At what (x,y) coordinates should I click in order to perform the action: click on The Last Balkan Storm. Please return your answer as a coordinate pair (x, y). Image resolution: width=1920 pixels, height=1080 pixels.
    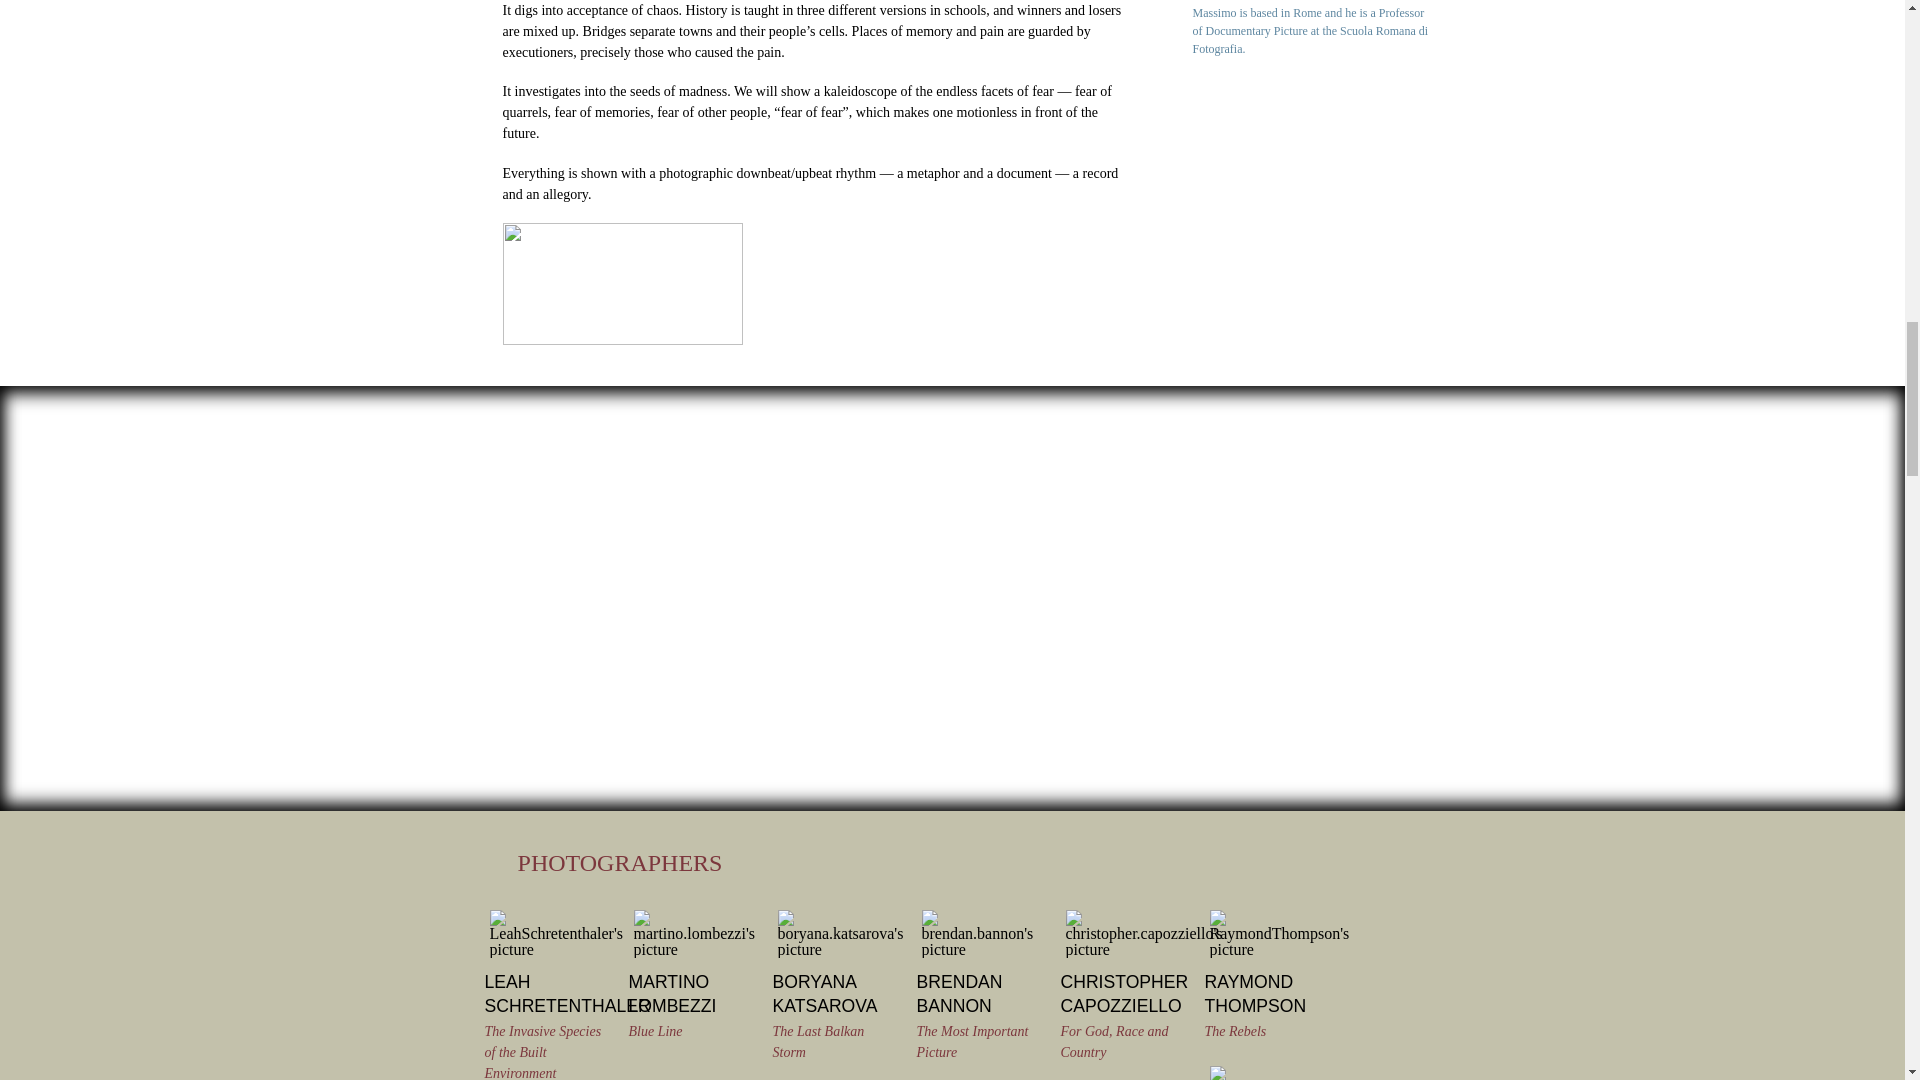
    Looking at the image, I should click on (818, 1041).